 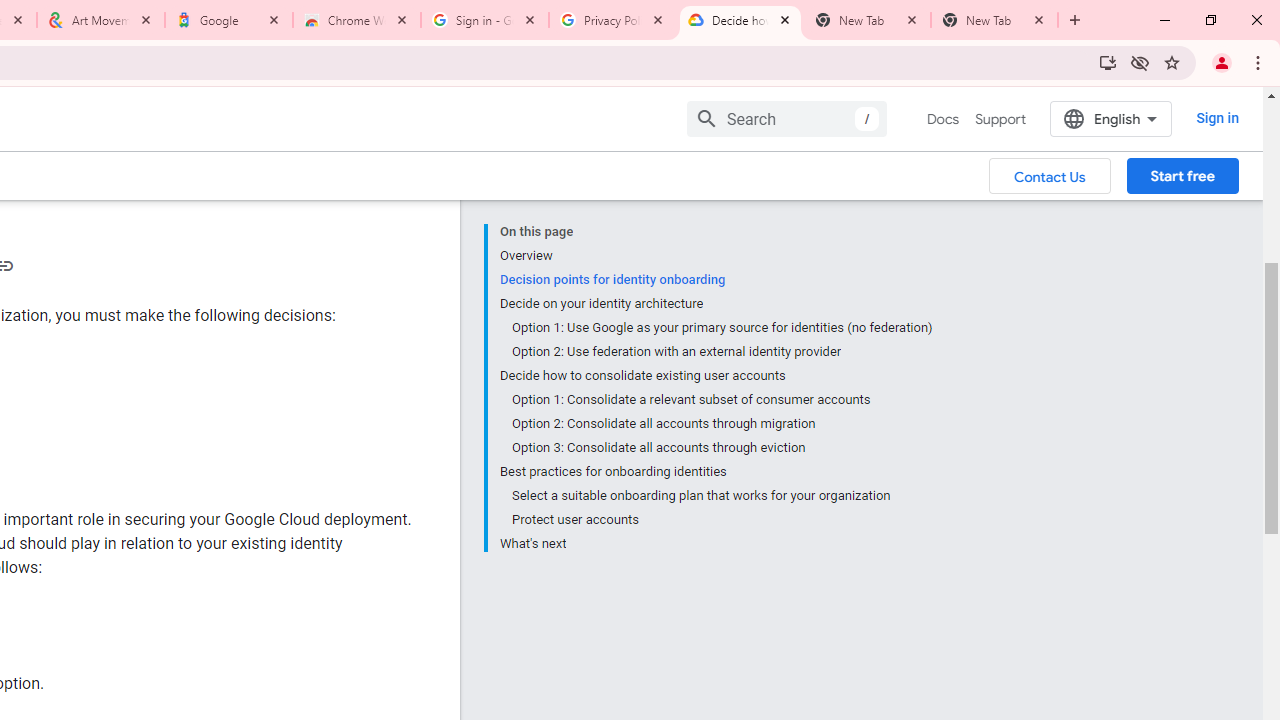 I want to click on Decision points for identity onboarding, so click(x=716, y=280).